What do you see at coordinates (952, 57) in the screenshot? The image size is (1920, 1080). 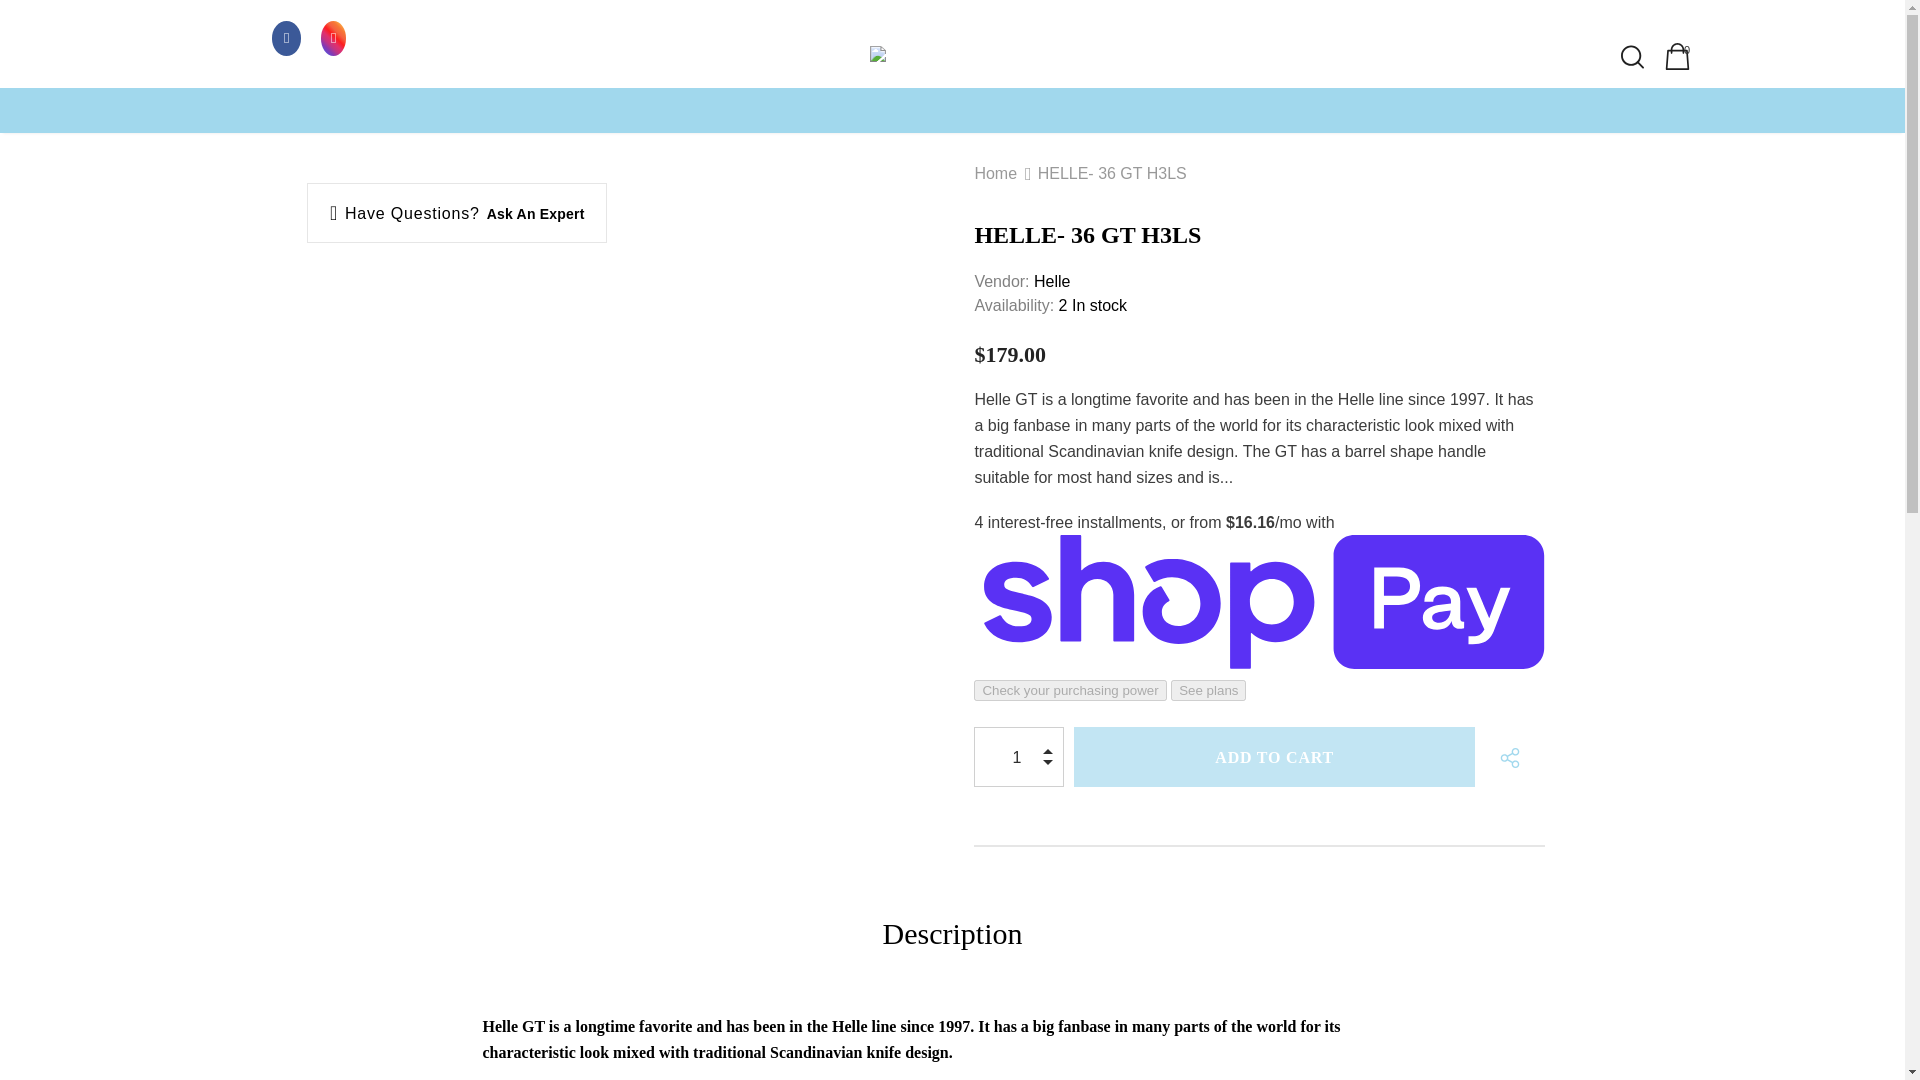 I see `Logo` at bounding box center [952, 57].